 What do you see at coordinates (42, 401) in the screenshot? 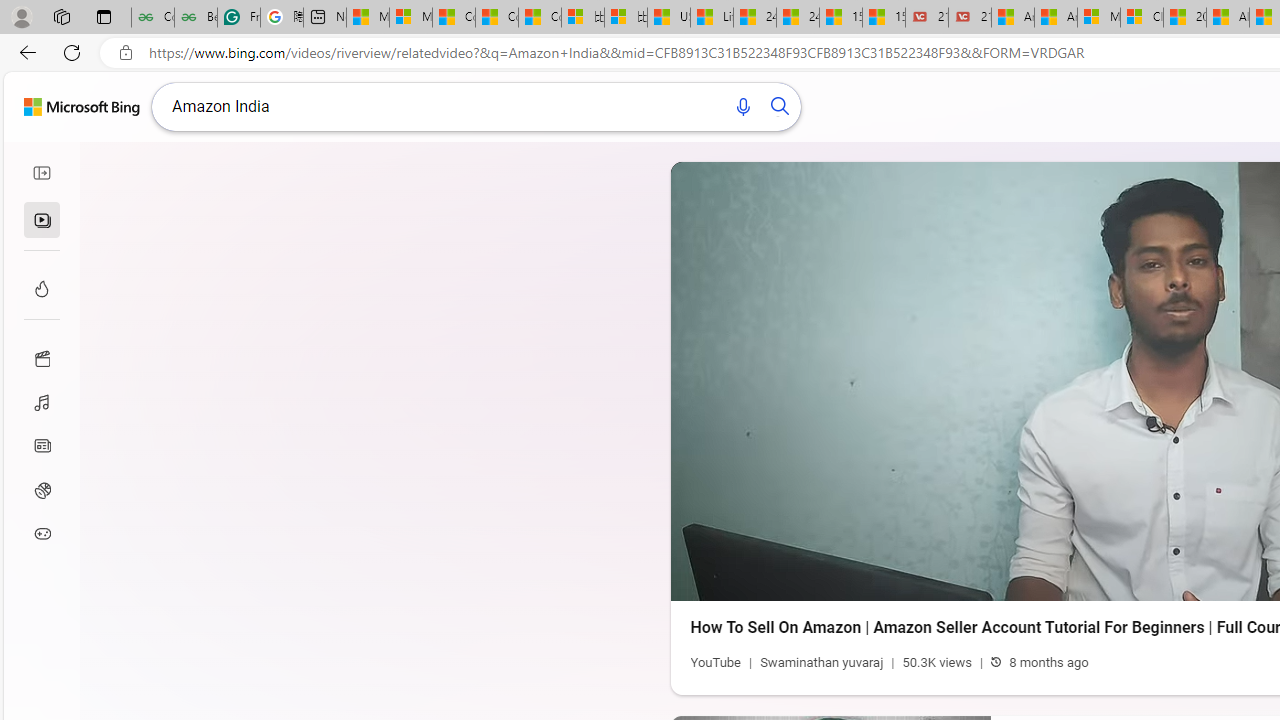
I see `Music` at bounding box center [42, 401].